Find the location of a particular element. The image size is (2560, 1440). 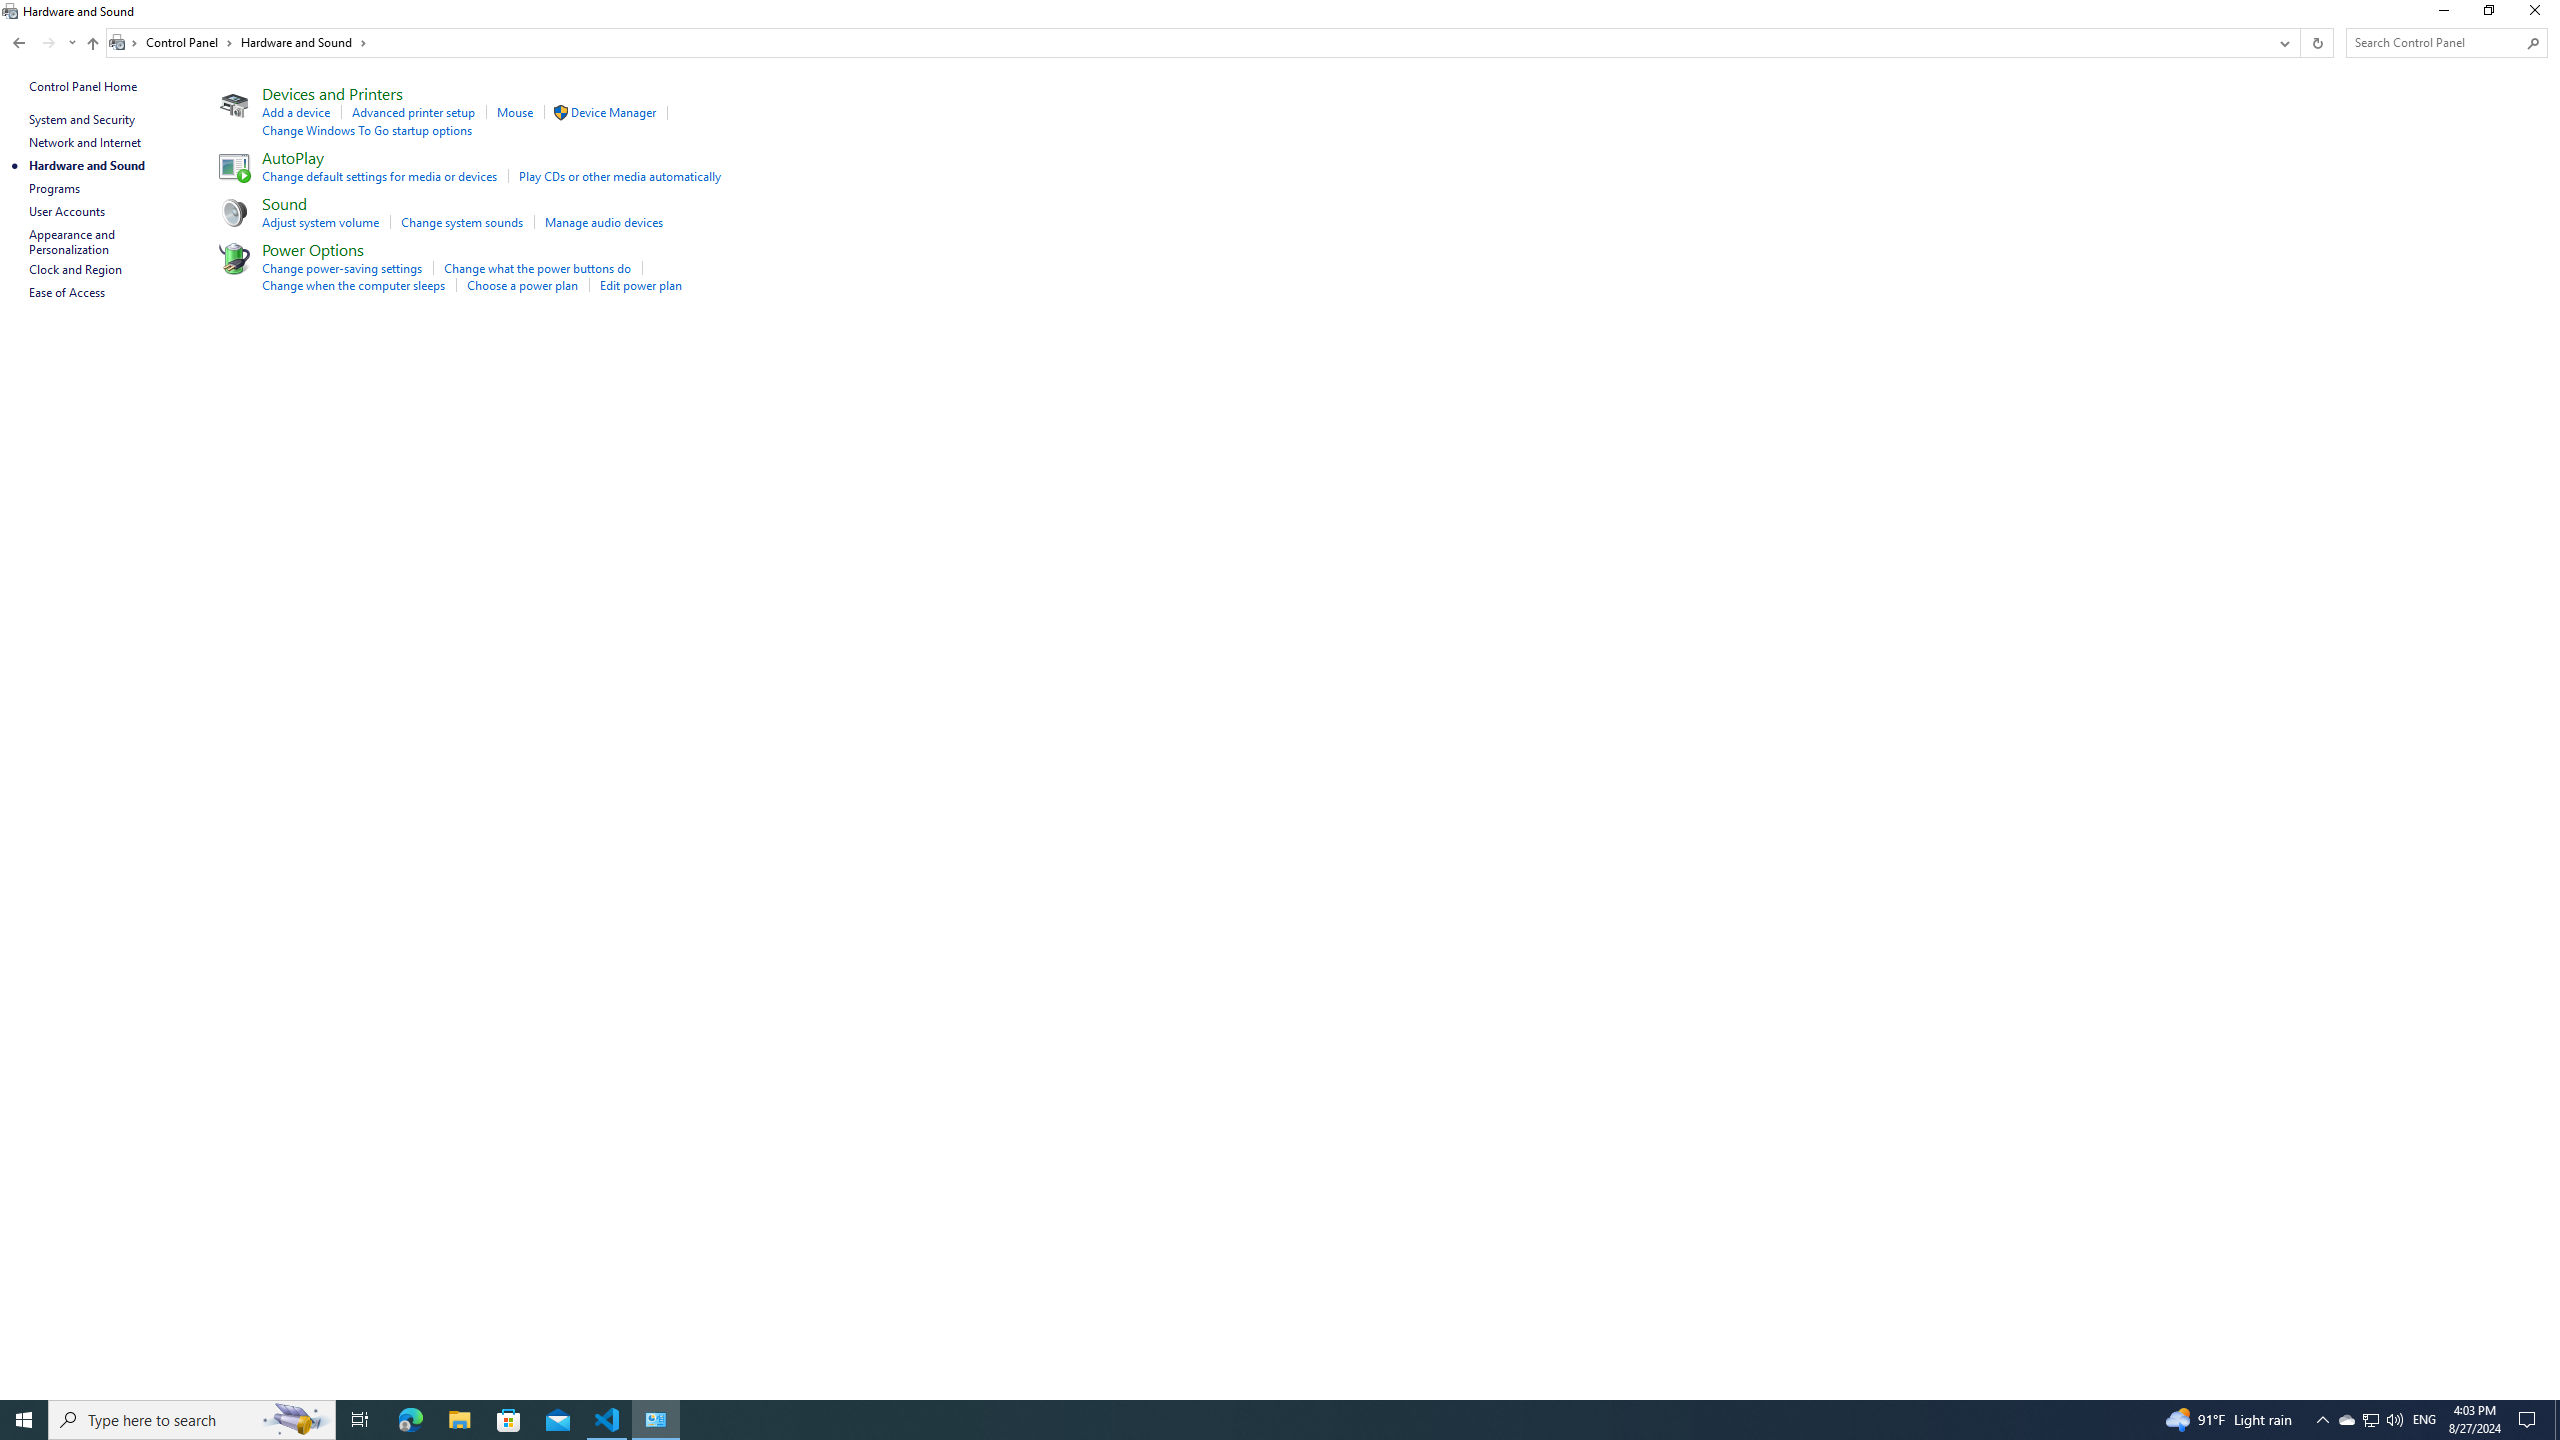

Control Panel - 1 running window is located at coordinates (656, 1420).